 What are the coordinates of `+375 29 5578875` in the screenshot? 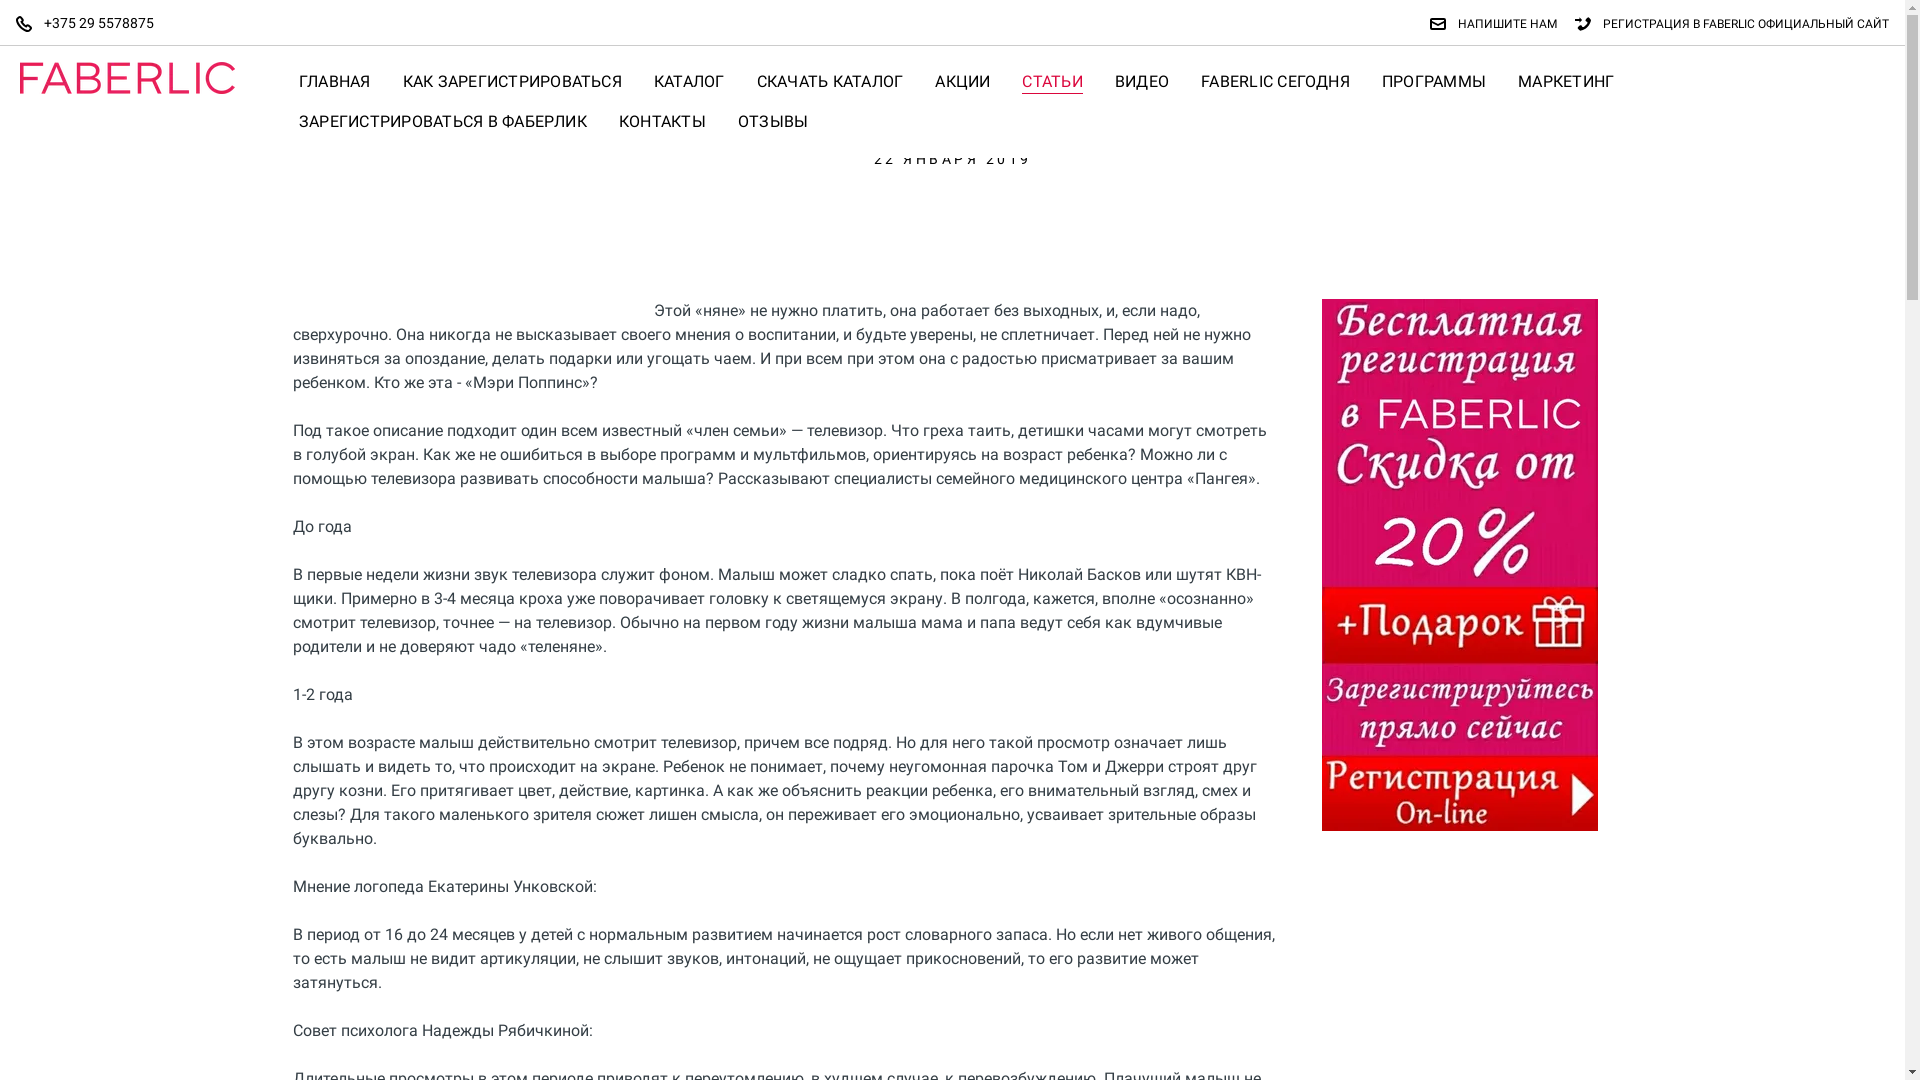 It's located at (93, 24).